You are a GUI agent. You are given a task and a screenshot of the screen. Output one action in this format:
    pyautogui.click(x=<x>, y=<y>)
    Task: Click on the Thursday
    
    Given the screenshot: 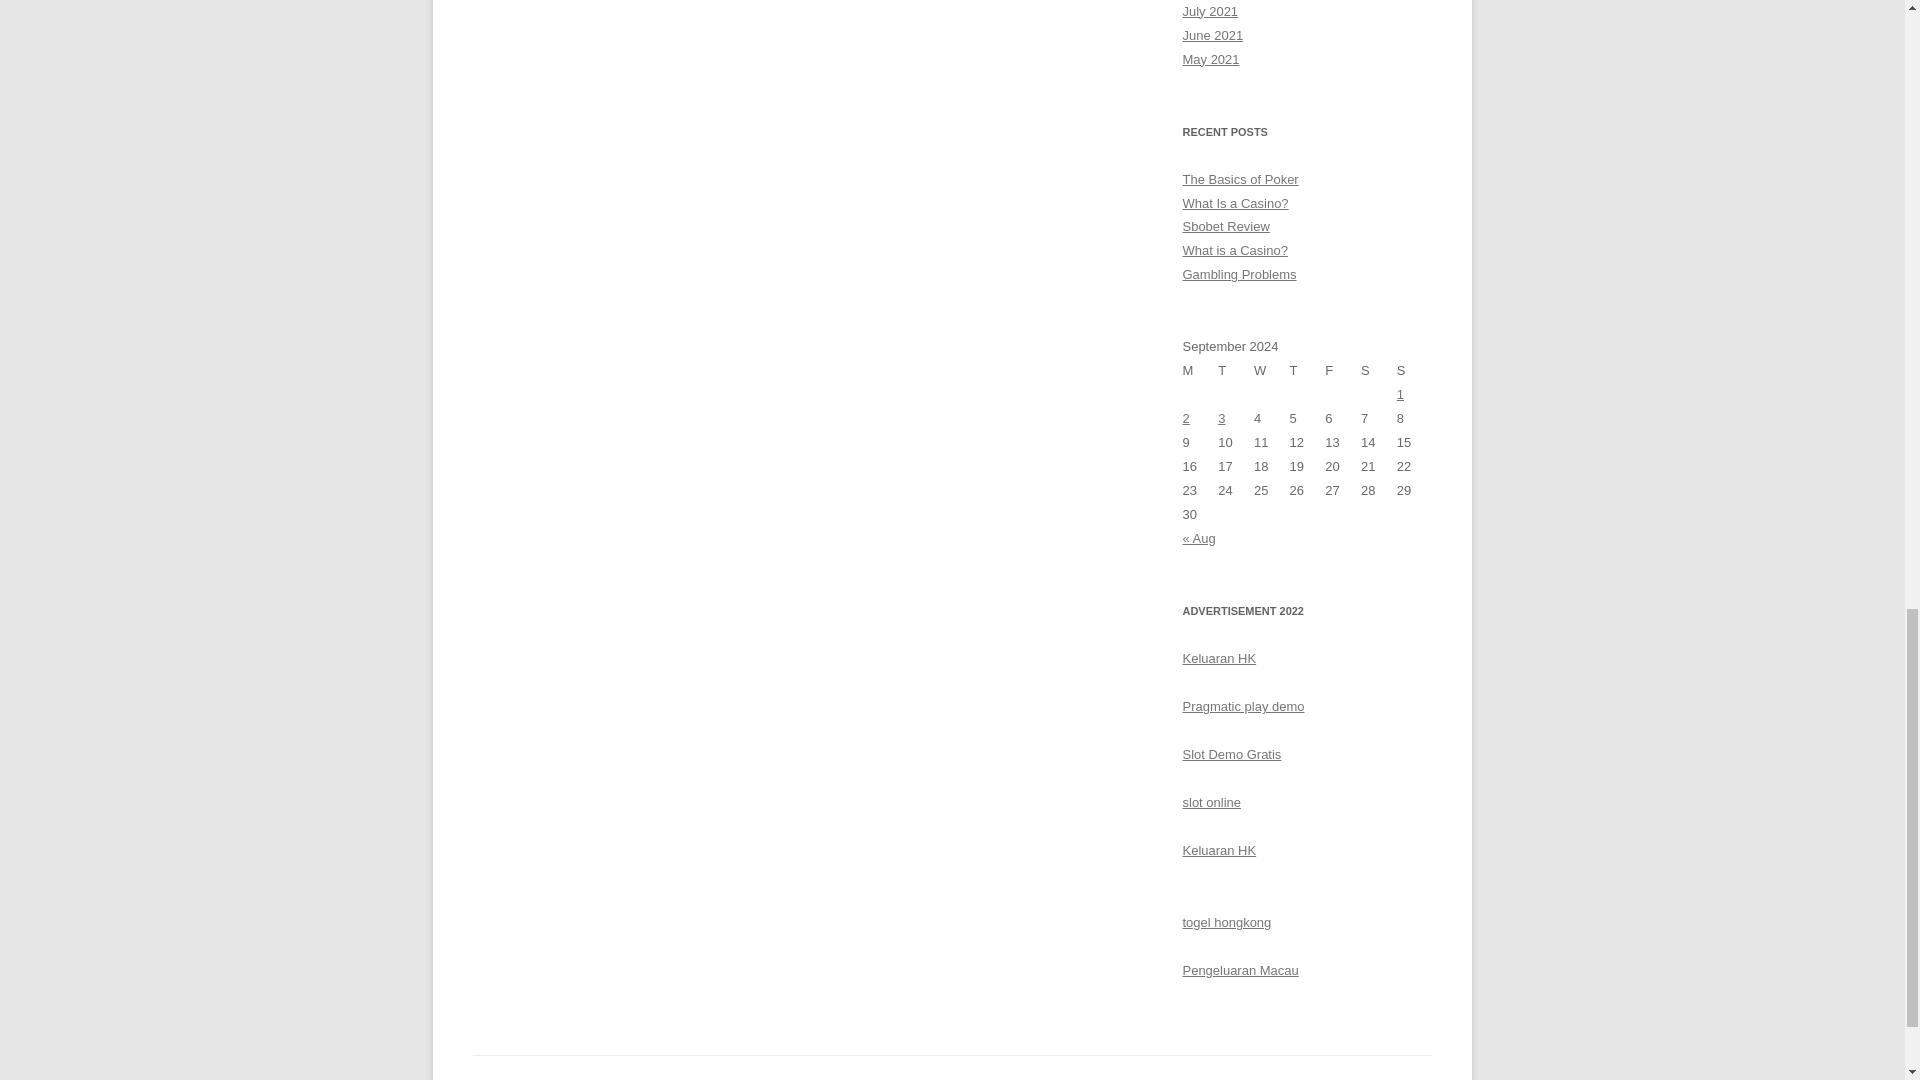 What is the action you would take?
    pyautogui.click(x=1308, y=370)
    